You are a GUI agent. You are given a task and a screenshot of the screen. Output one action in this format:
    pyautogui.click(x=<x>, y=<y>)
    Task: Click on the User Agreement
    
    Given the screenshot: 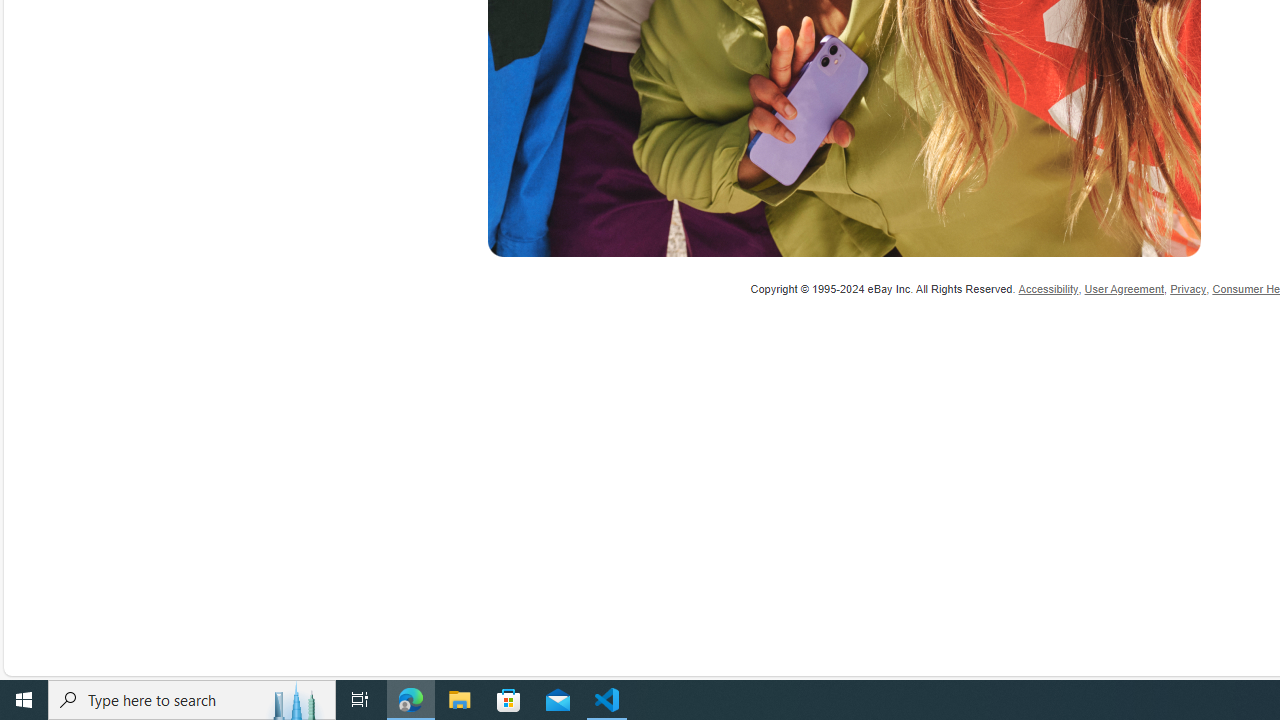 What is the action you would take?
    pyautogui.click(x=1124, y=288)
    